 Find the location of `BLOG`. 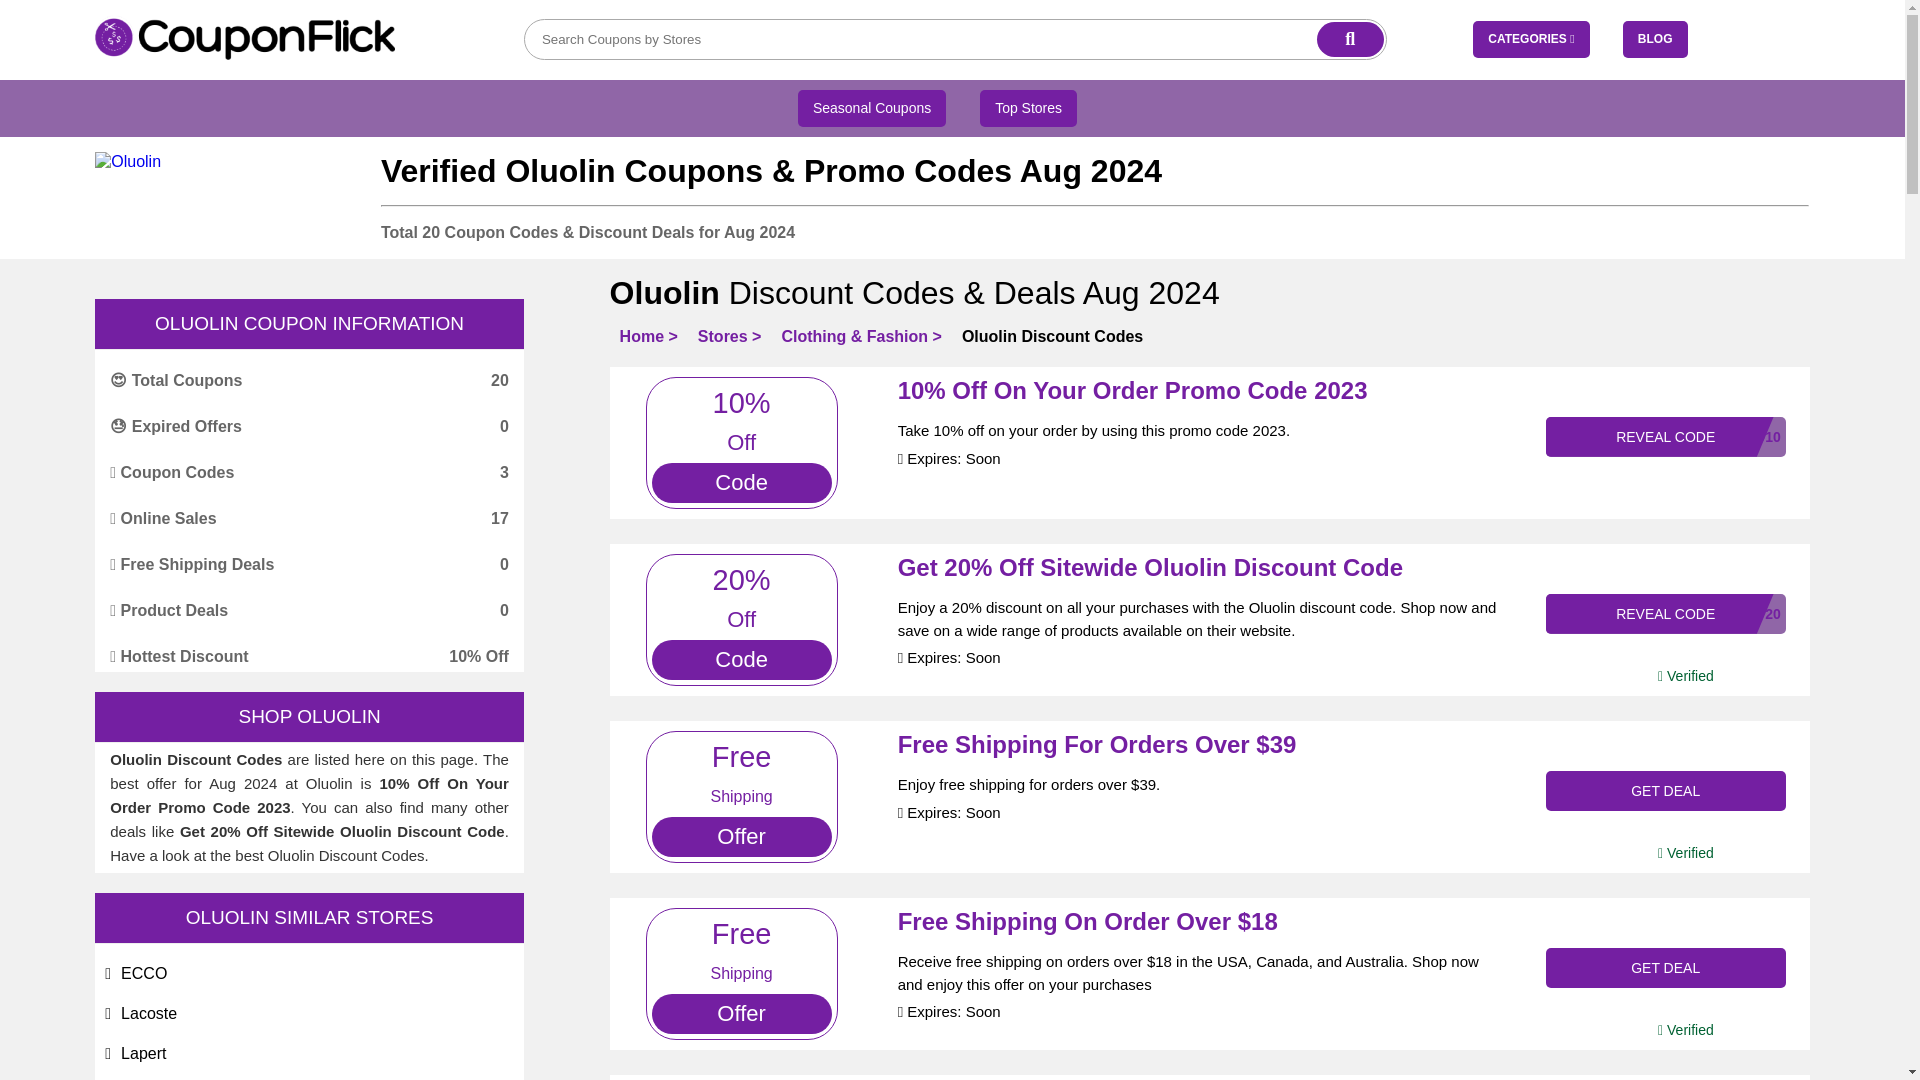

BLOG is located at coordinates (1654, 39).